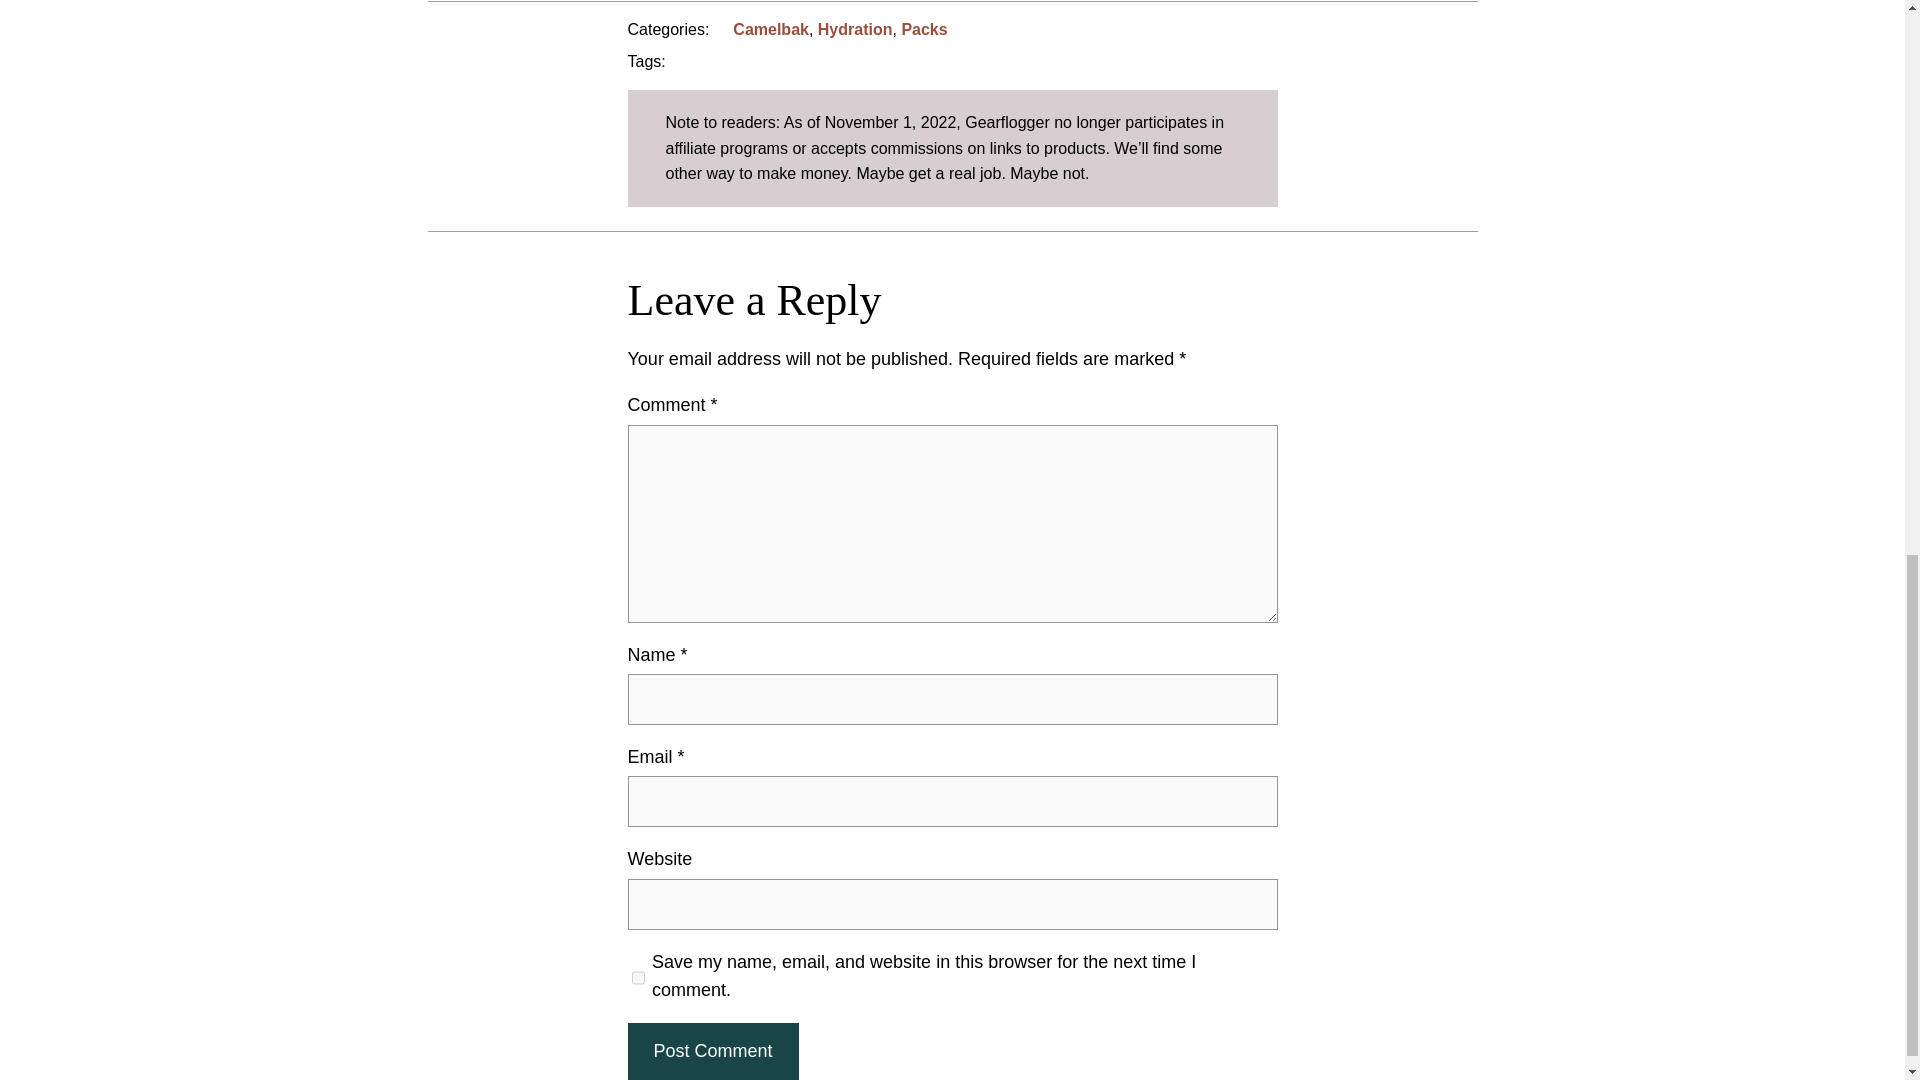  What do you see at coordinates (923, 28) in the screenshot?
I see `Packs` at bounding box center [923, 28].